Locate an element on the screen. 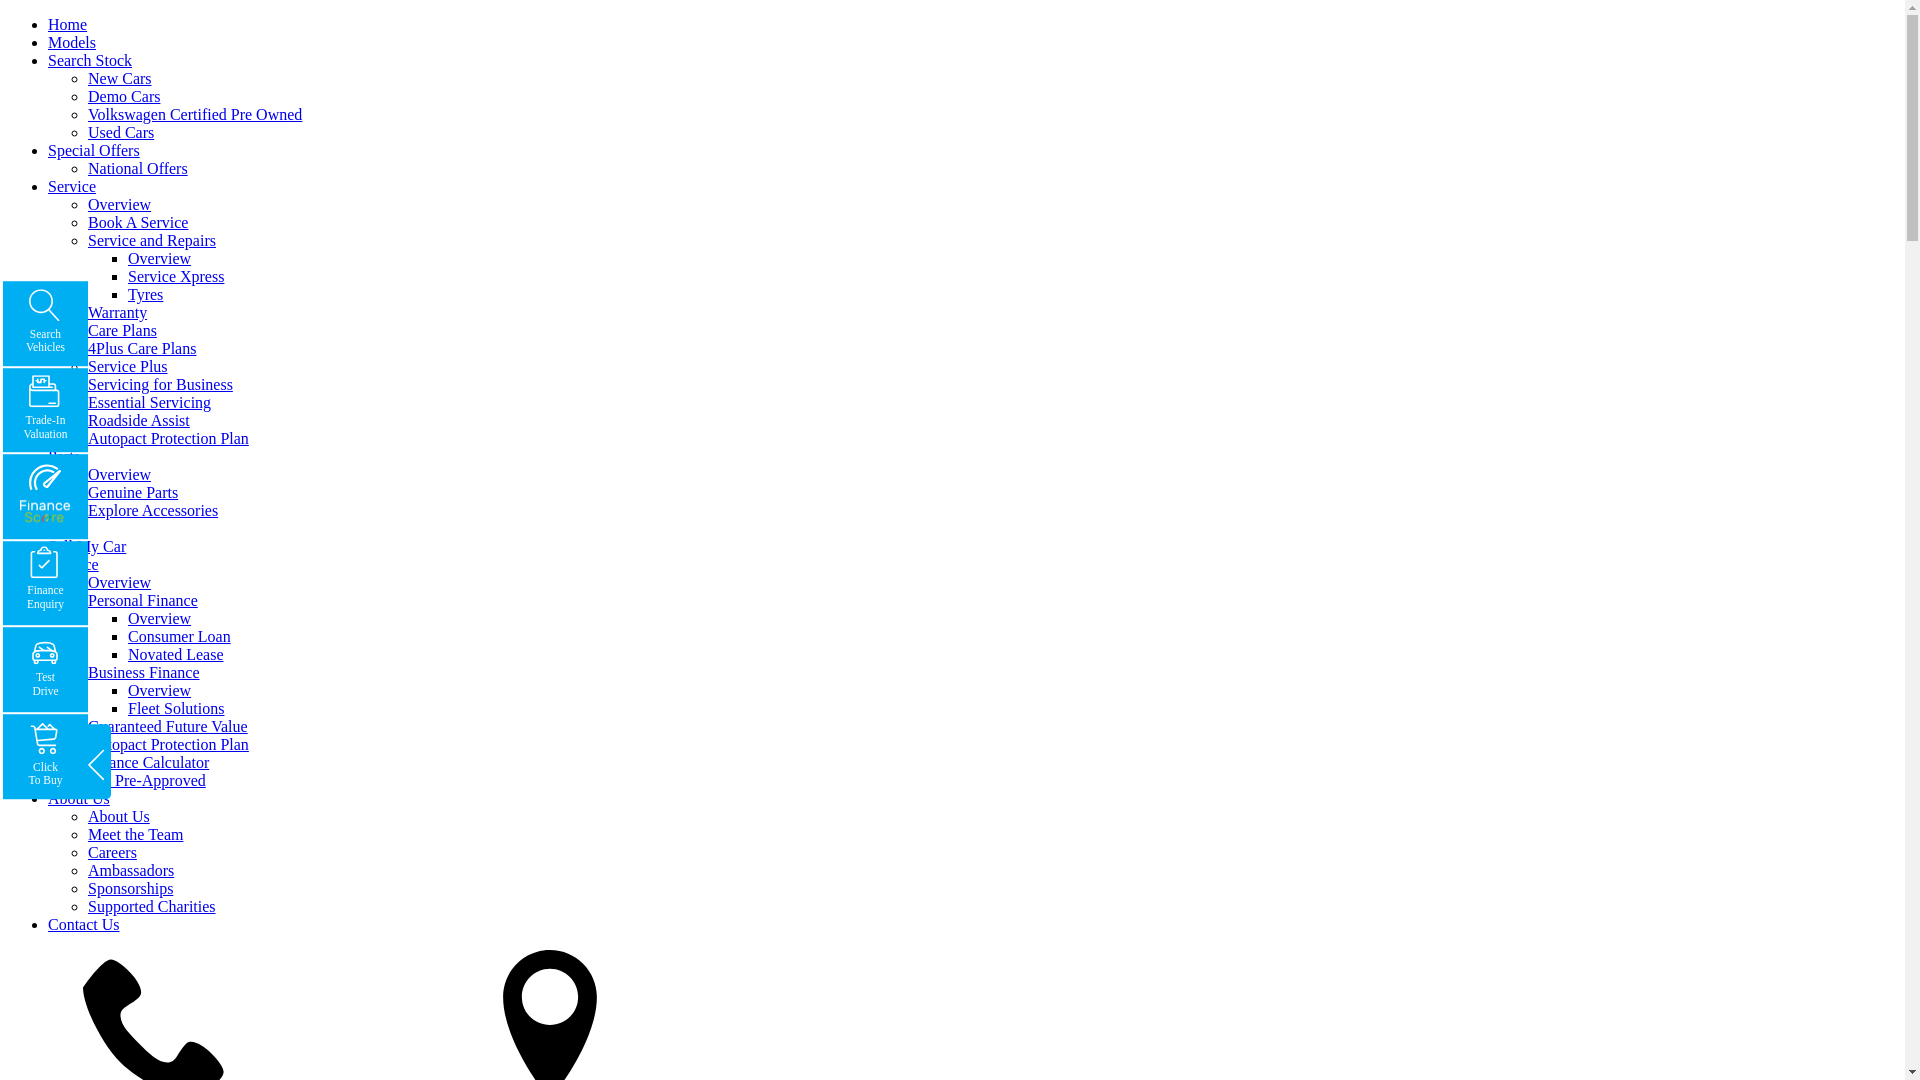 This screenshot has height=1080, width=1920. Autopact Protection Plan is located at coordinates (168, 744).